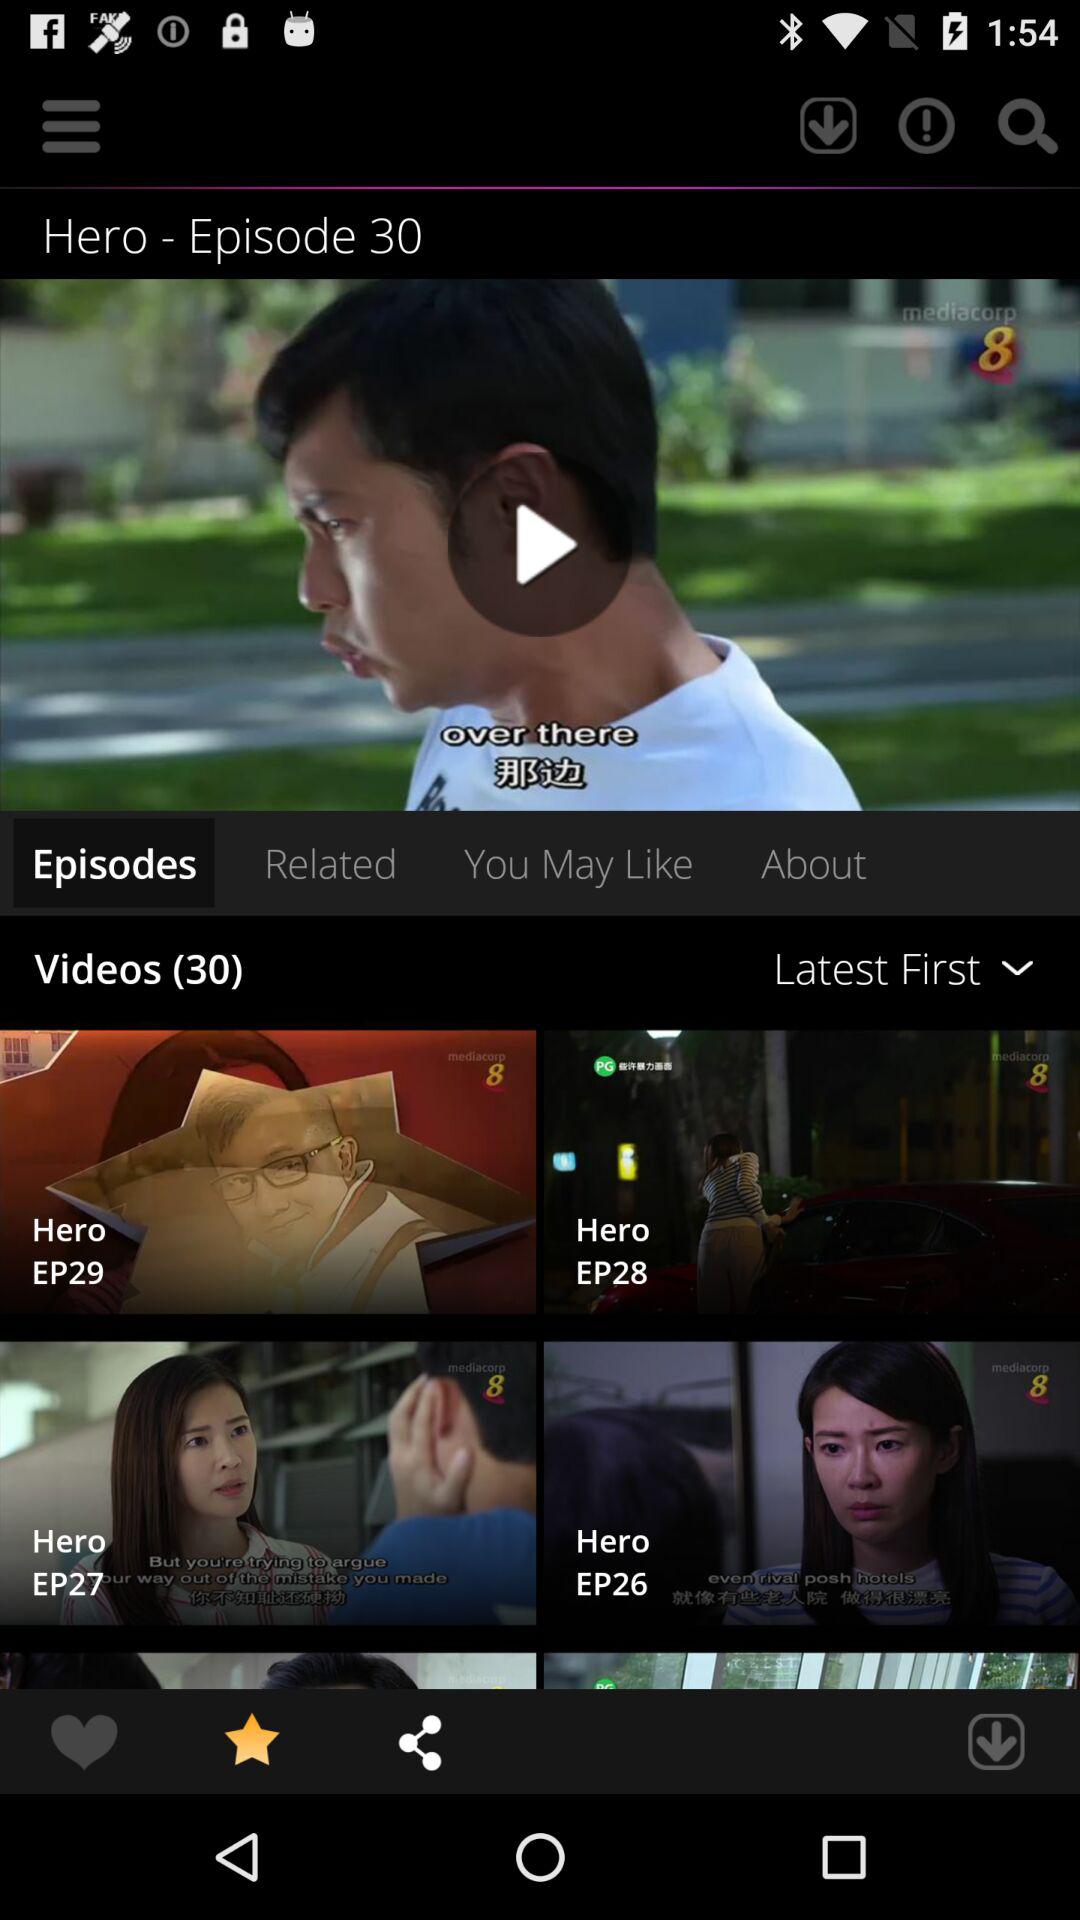 This screenshot has width=1080, height=1920. Describe the element at coordinates (330, 862) in the screenshot. I see `turn off the icon next to latest first item` at that location.